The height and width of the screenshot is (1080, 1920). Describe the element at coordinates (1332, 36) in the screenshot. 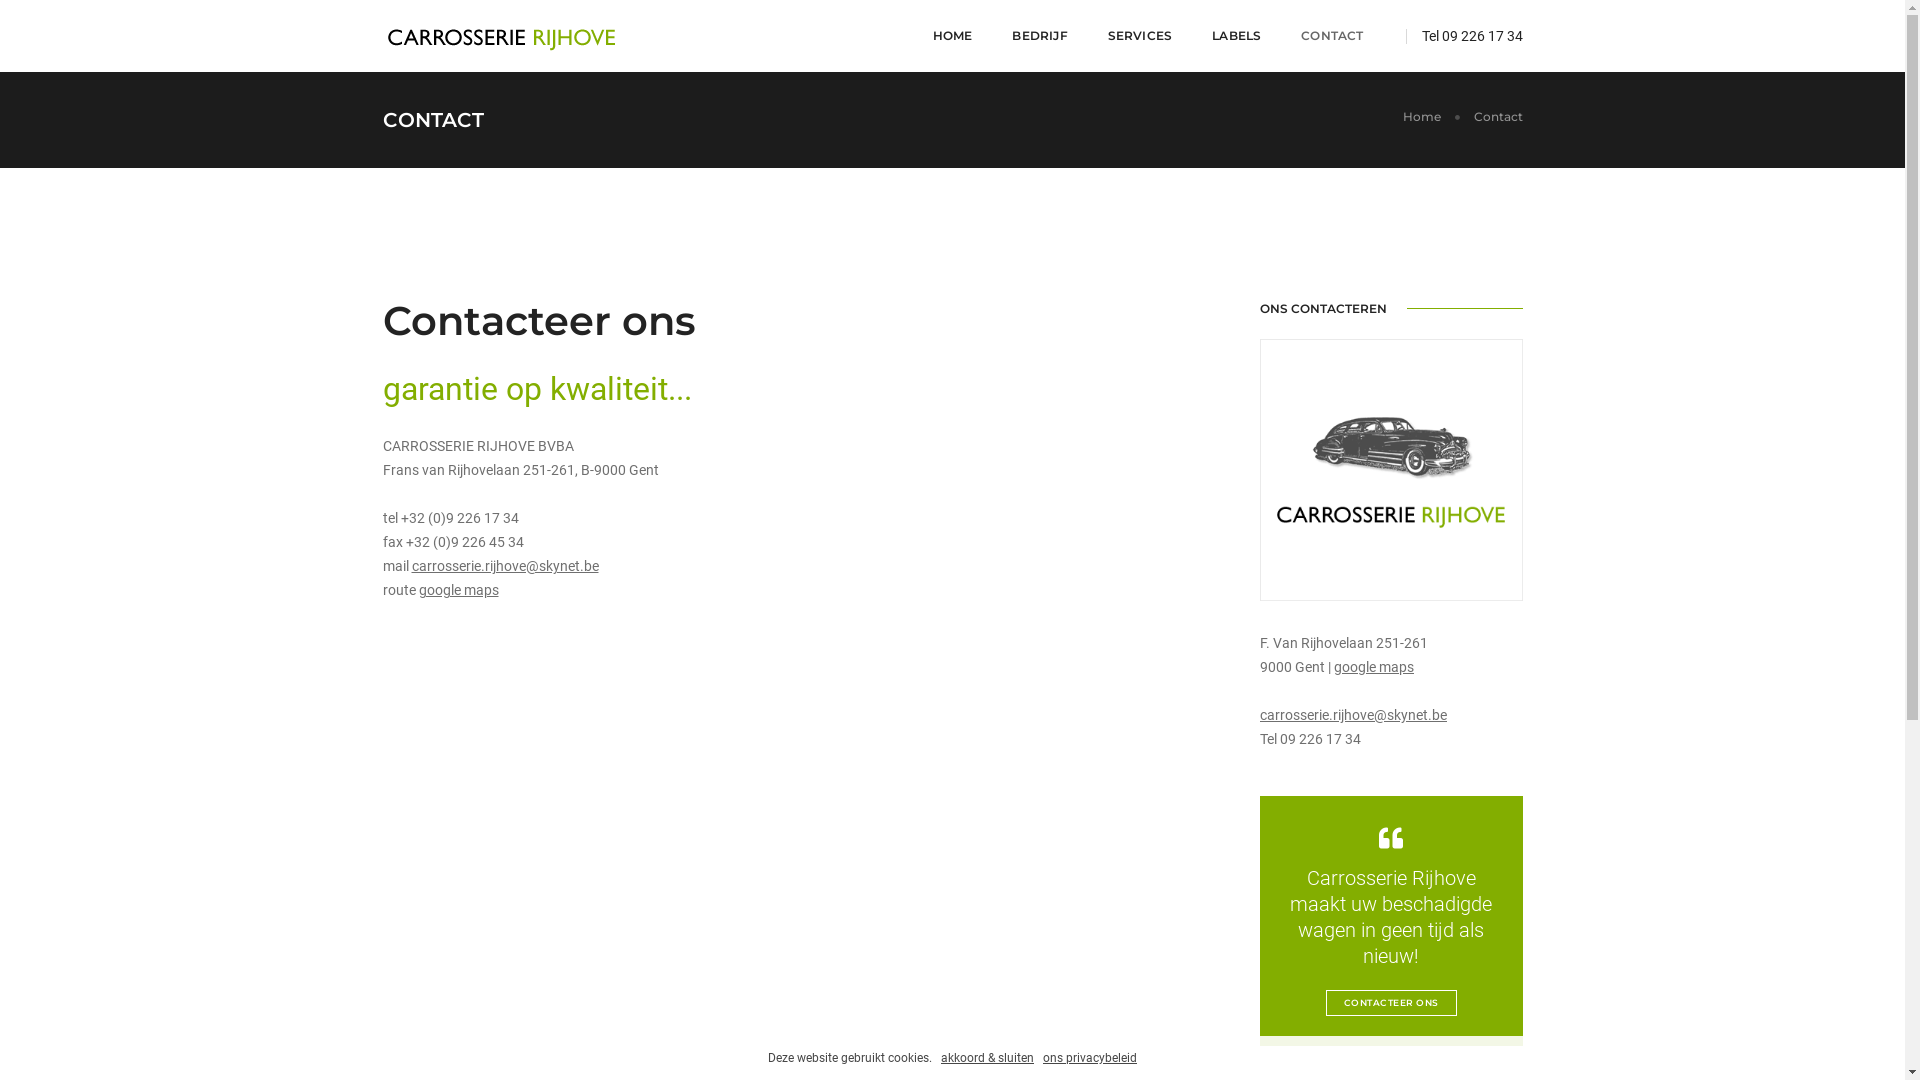

I see `CONTACT` at that location.